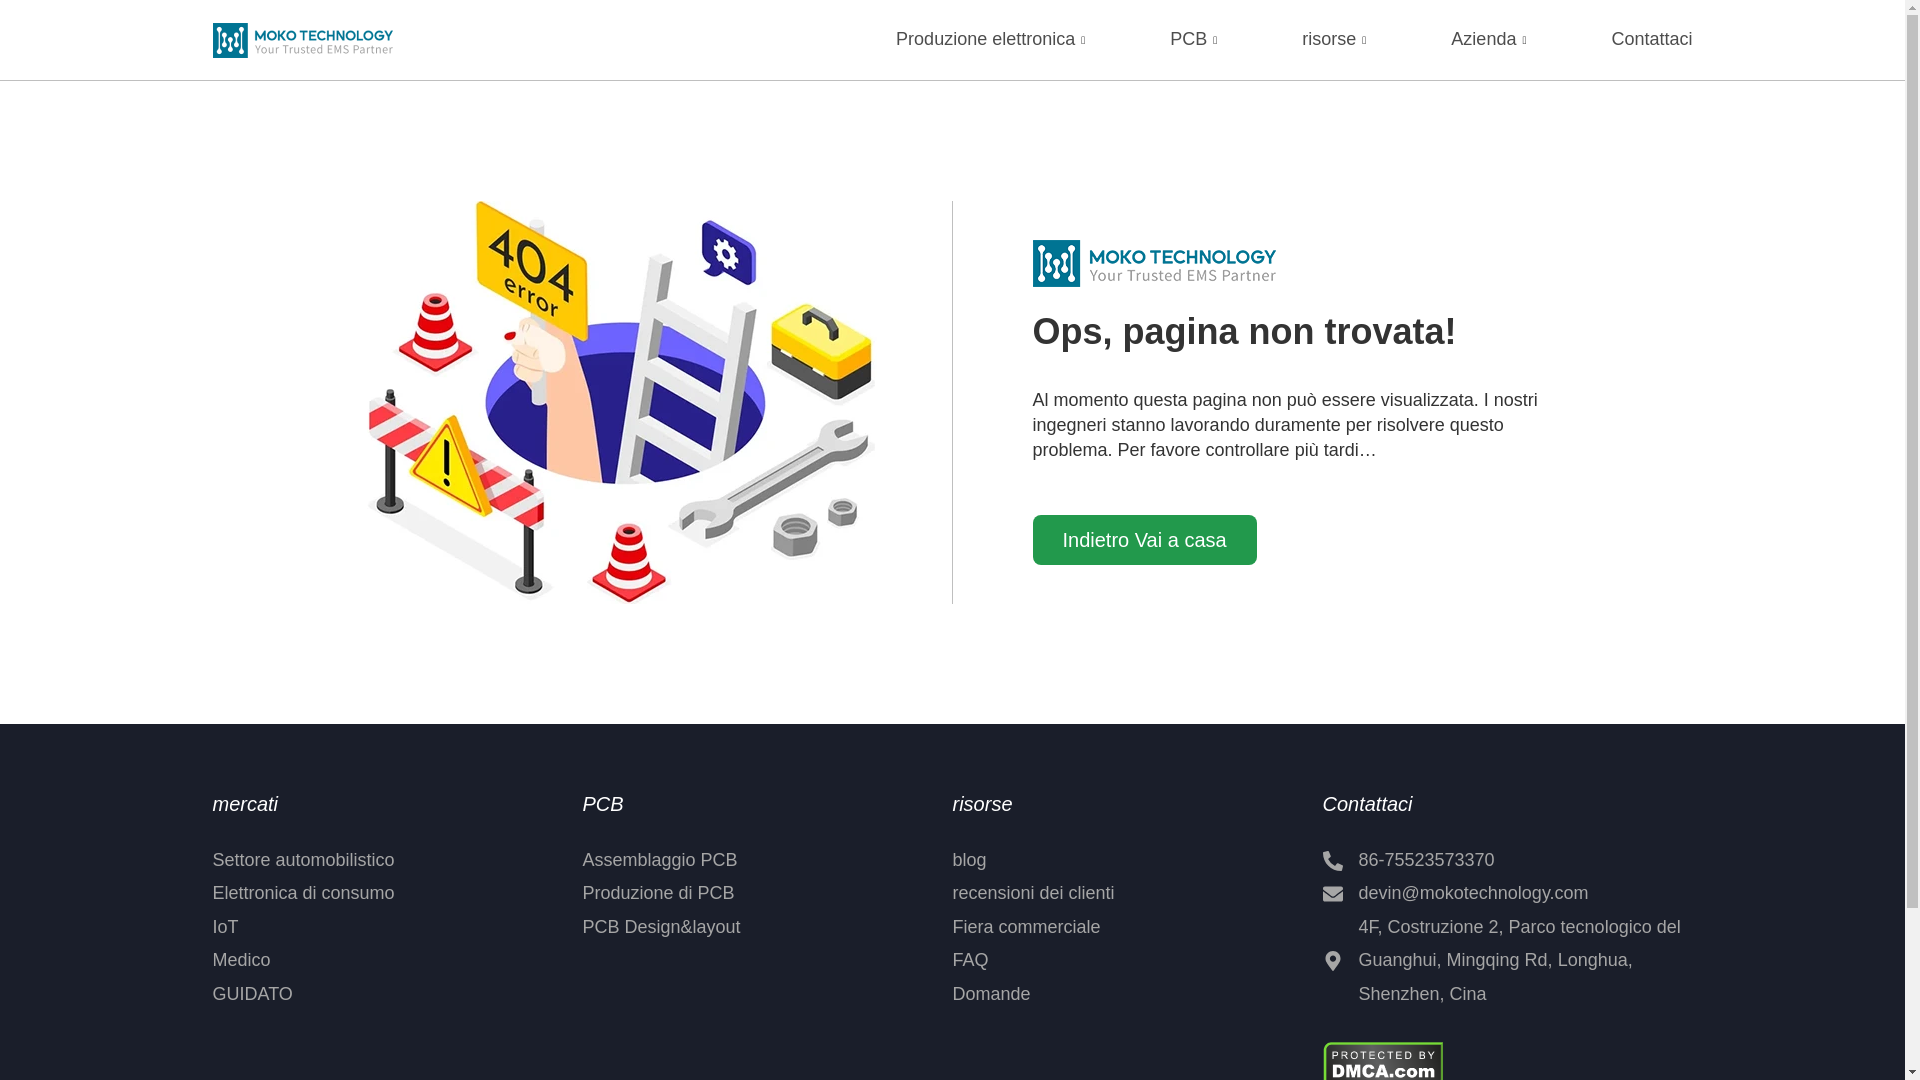  Describe the element at coordinates (1650, 40) in the screenshot. I see `Contattaci` at that location.